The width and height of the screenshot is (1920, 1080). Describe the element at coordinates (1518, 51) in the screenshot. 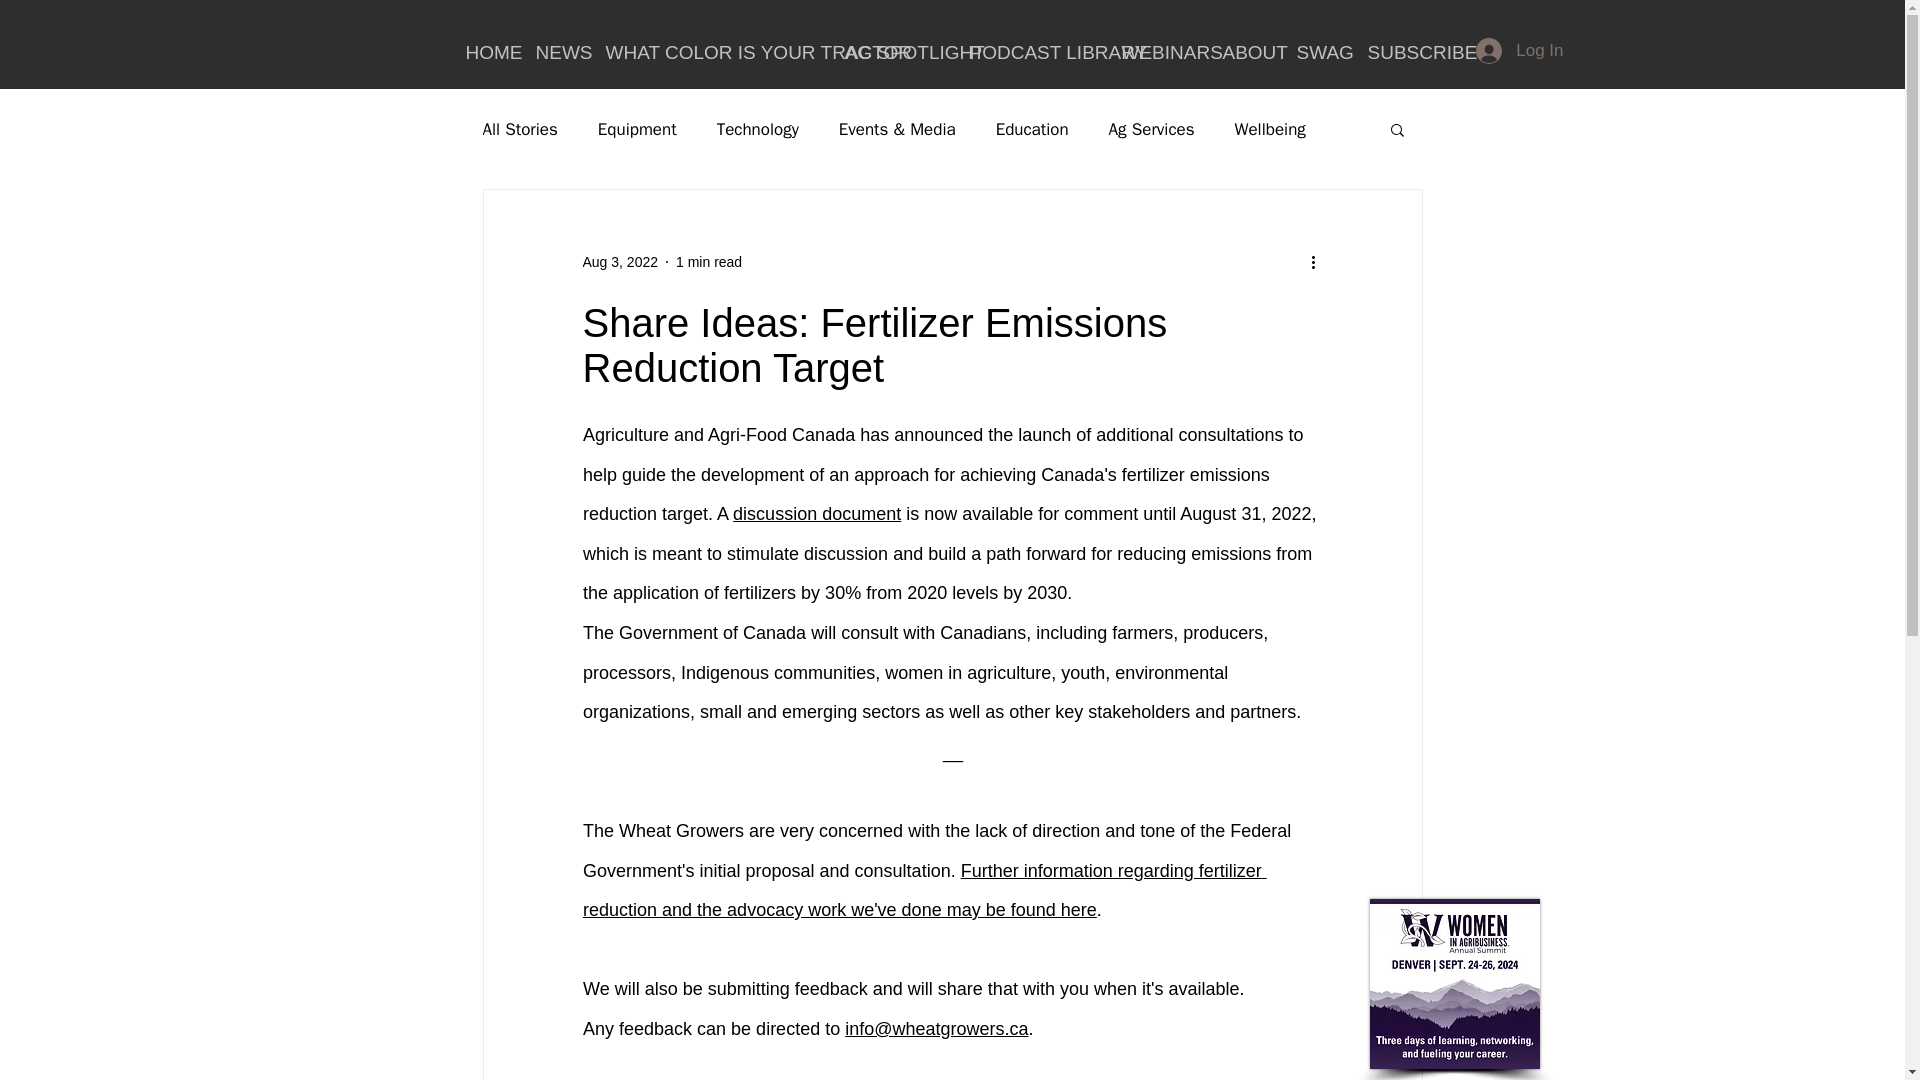

I see `Log In` at that location.